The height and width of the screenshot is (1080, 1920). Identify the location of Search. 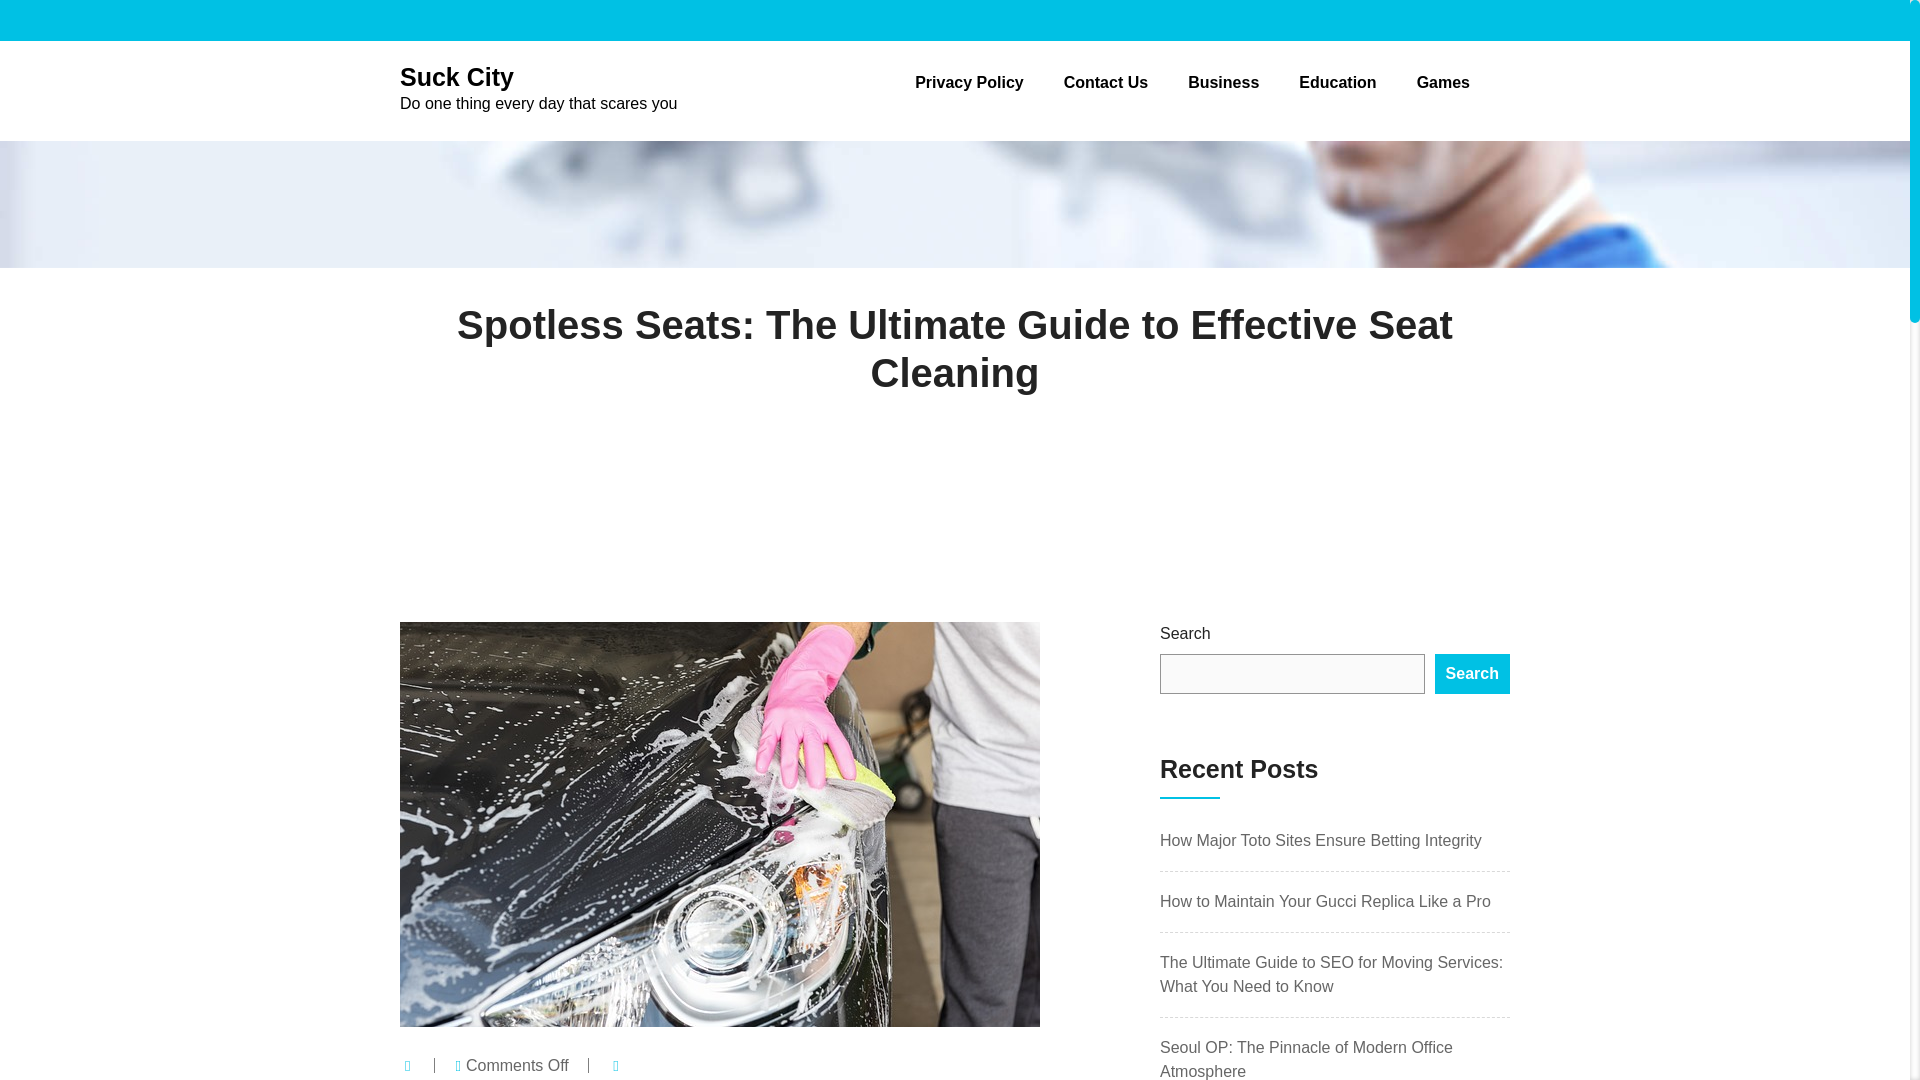
(1224, 82).